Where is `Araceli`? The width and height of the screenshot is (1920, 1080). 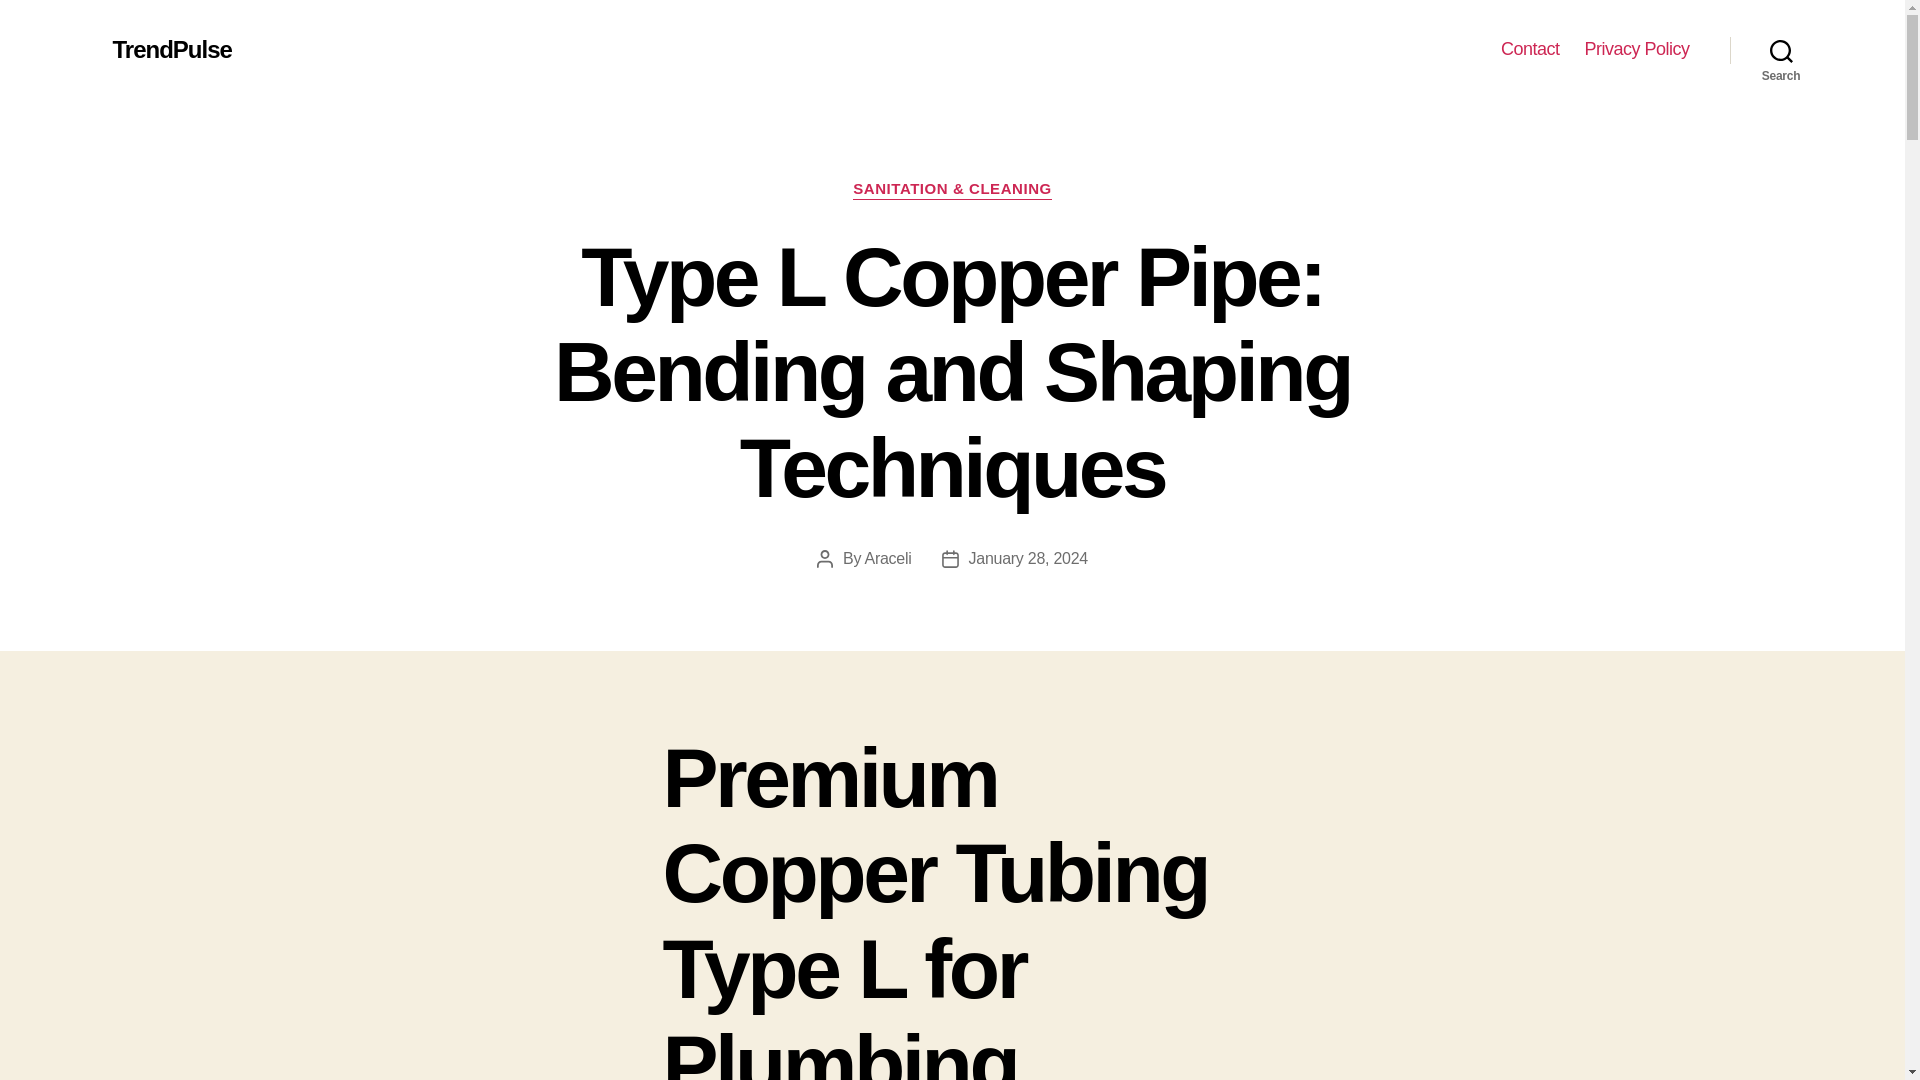 Araceli is located at coordinates (888, 558).